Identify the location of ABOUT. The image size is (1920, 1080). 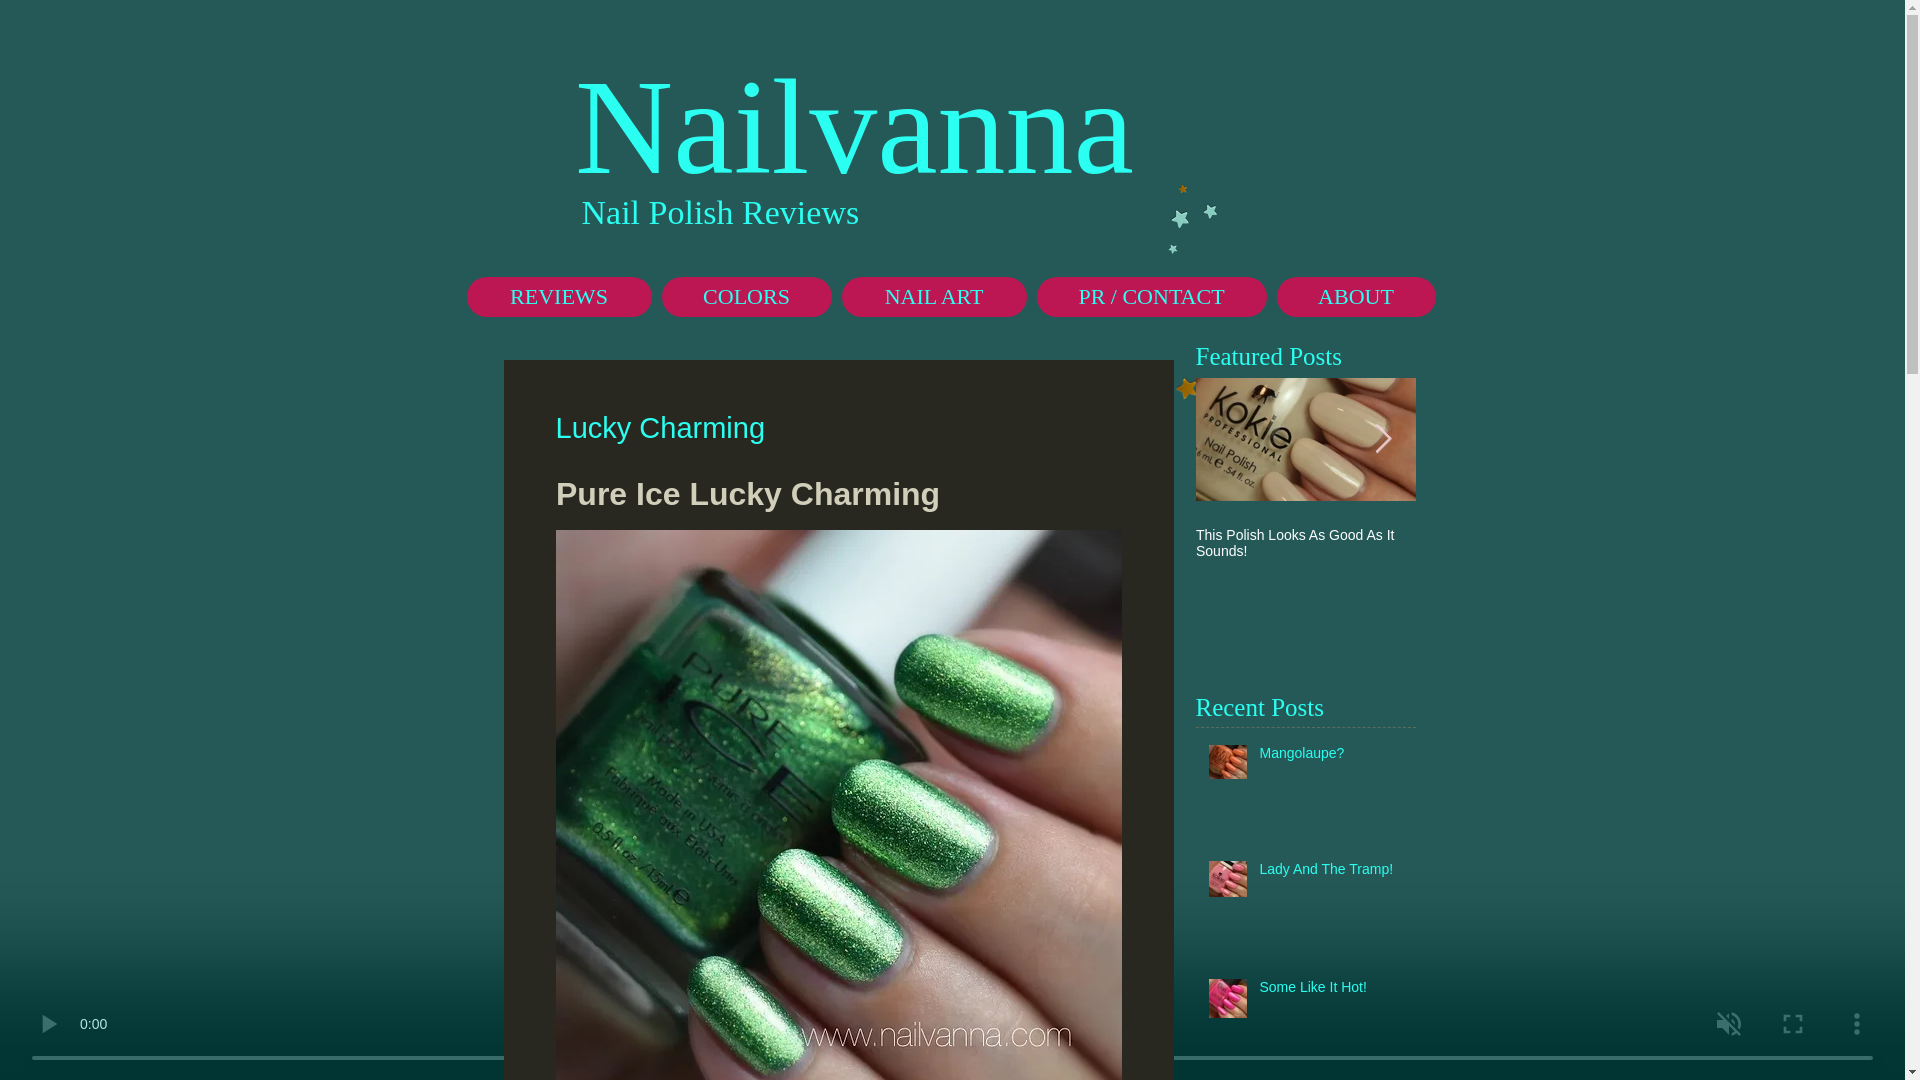
(1355, 296).